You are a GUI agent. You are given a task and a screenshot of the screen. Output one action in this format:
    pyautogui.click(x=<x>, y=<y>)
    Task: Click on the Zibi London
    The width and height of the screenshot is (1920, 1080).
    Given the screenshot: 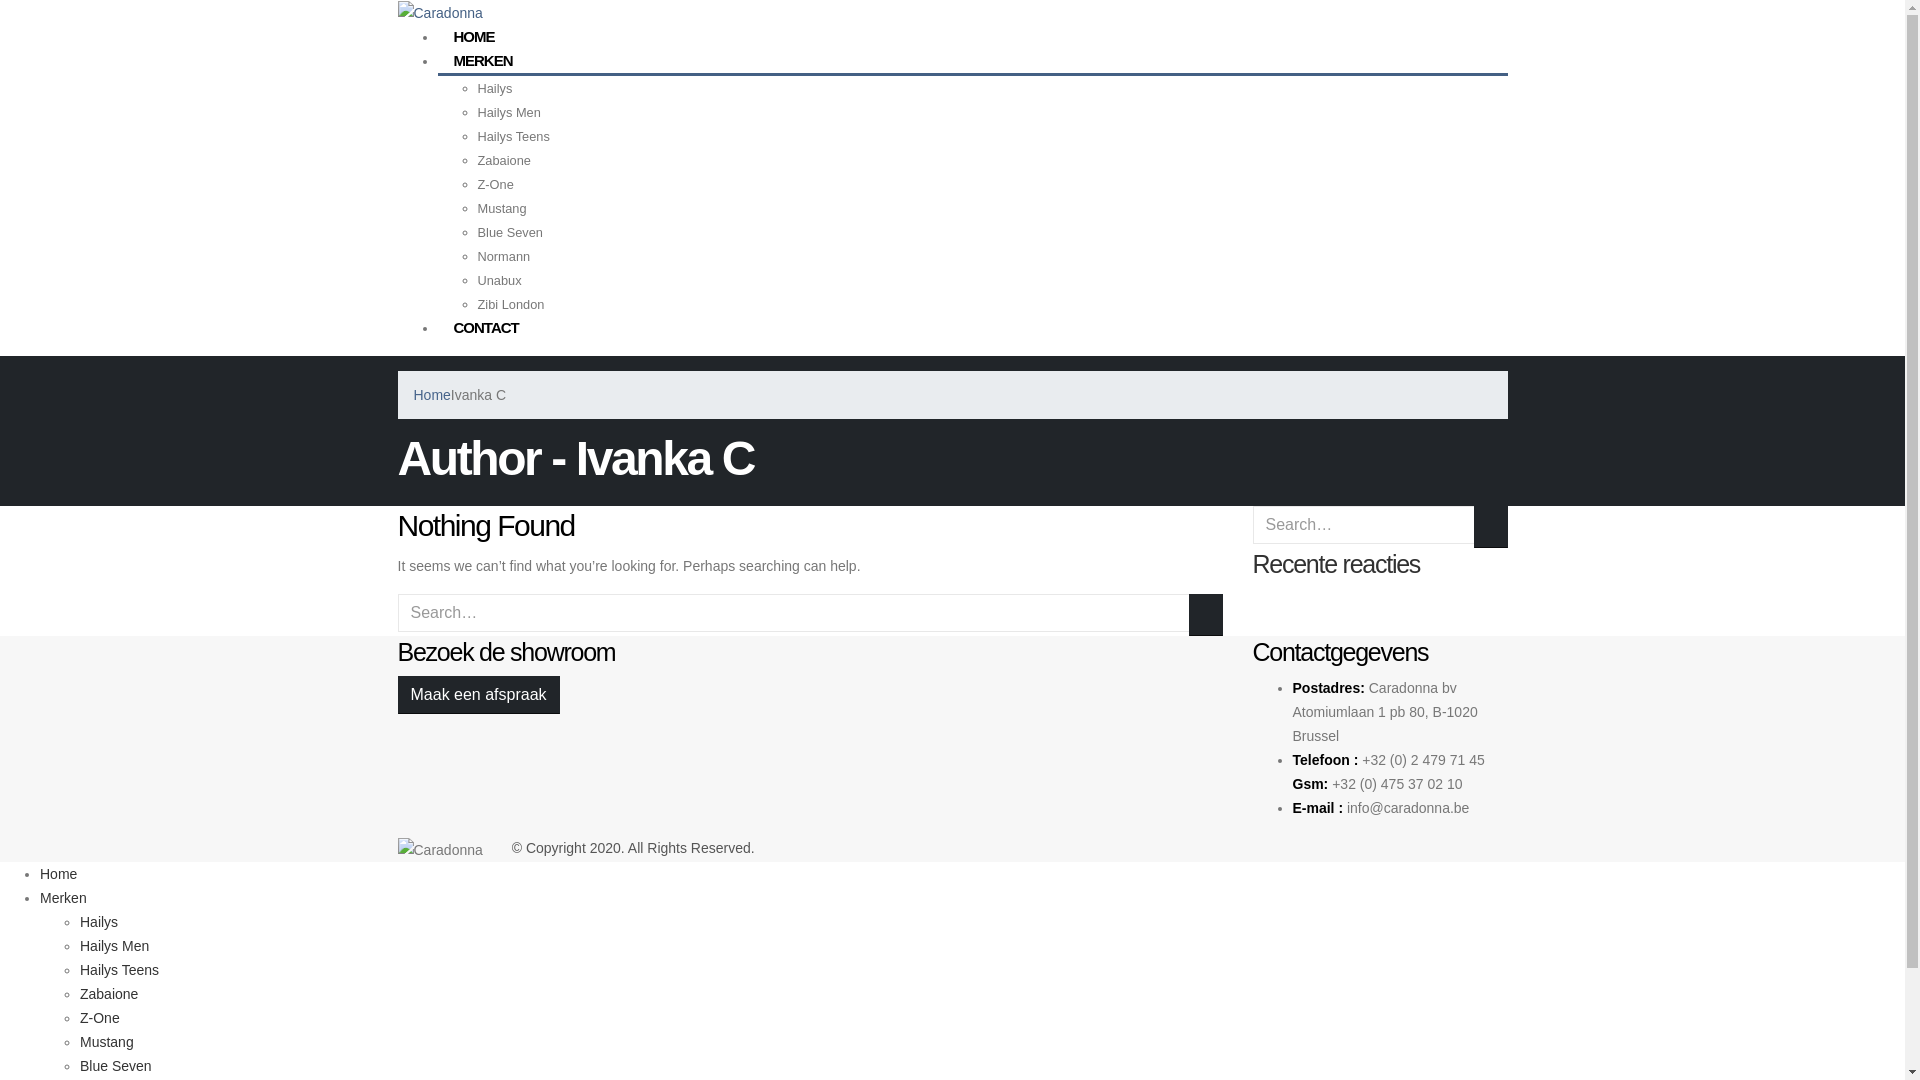 What is the action you would take?
    pyautogui.click(x=512, y=304)
    